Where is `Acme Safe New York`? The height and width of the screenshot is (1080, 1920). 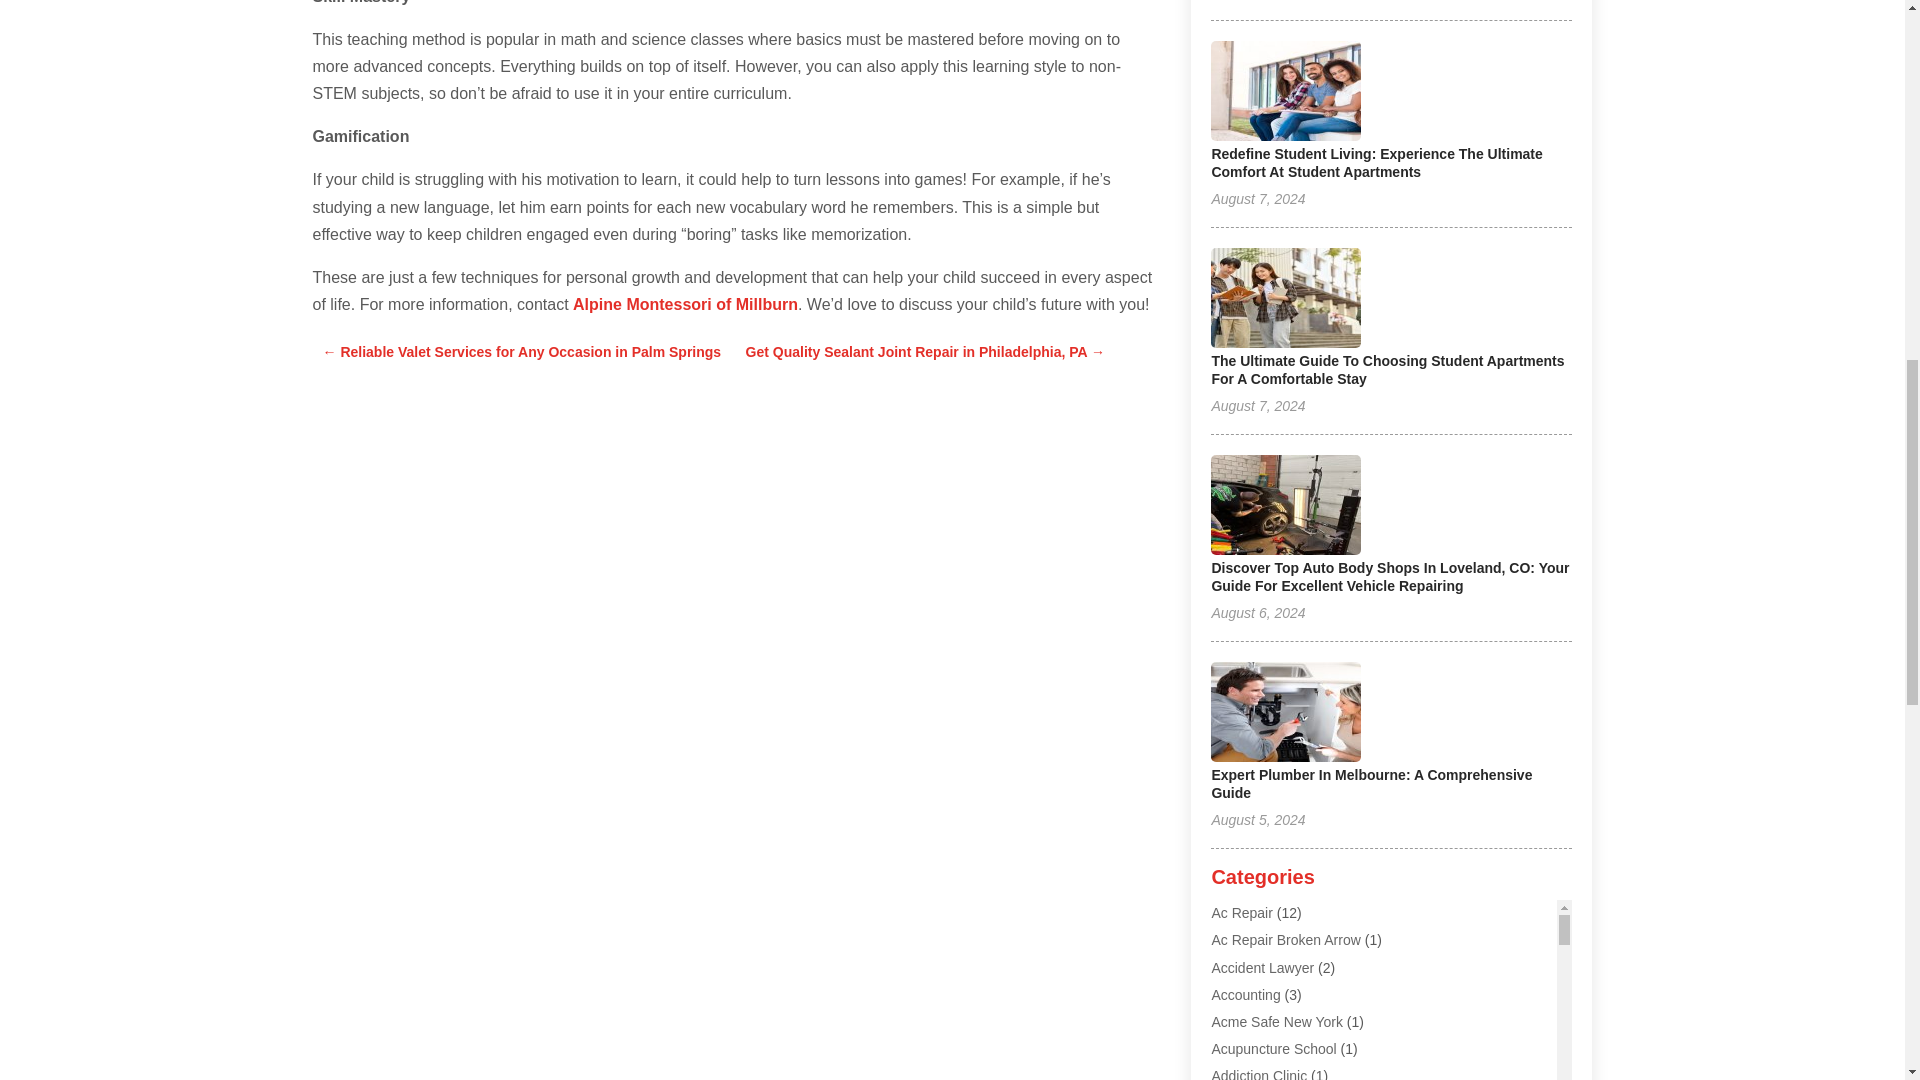
Acme Safe New York is located at coordinates (1276, 1022).